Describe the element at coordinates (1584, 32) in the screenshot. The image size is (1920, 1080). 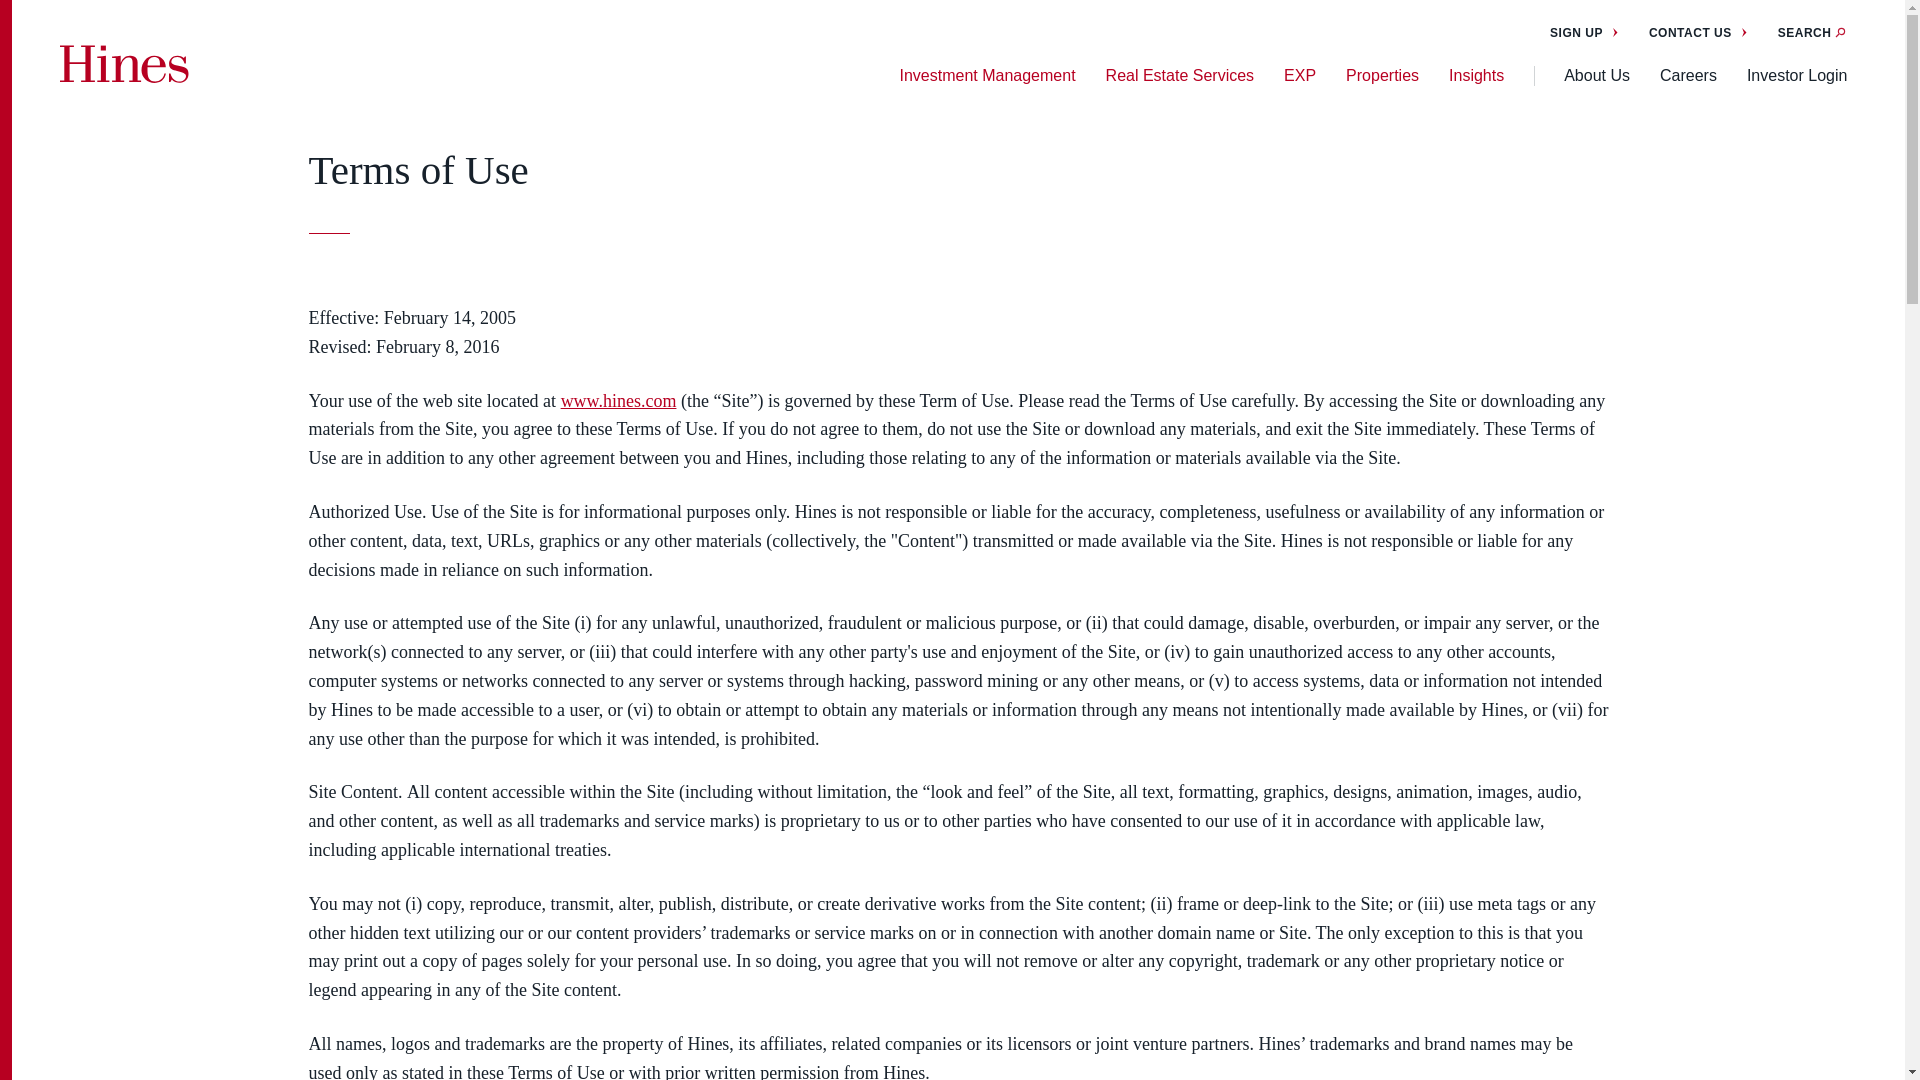
I see `SIGN UP` at that location.